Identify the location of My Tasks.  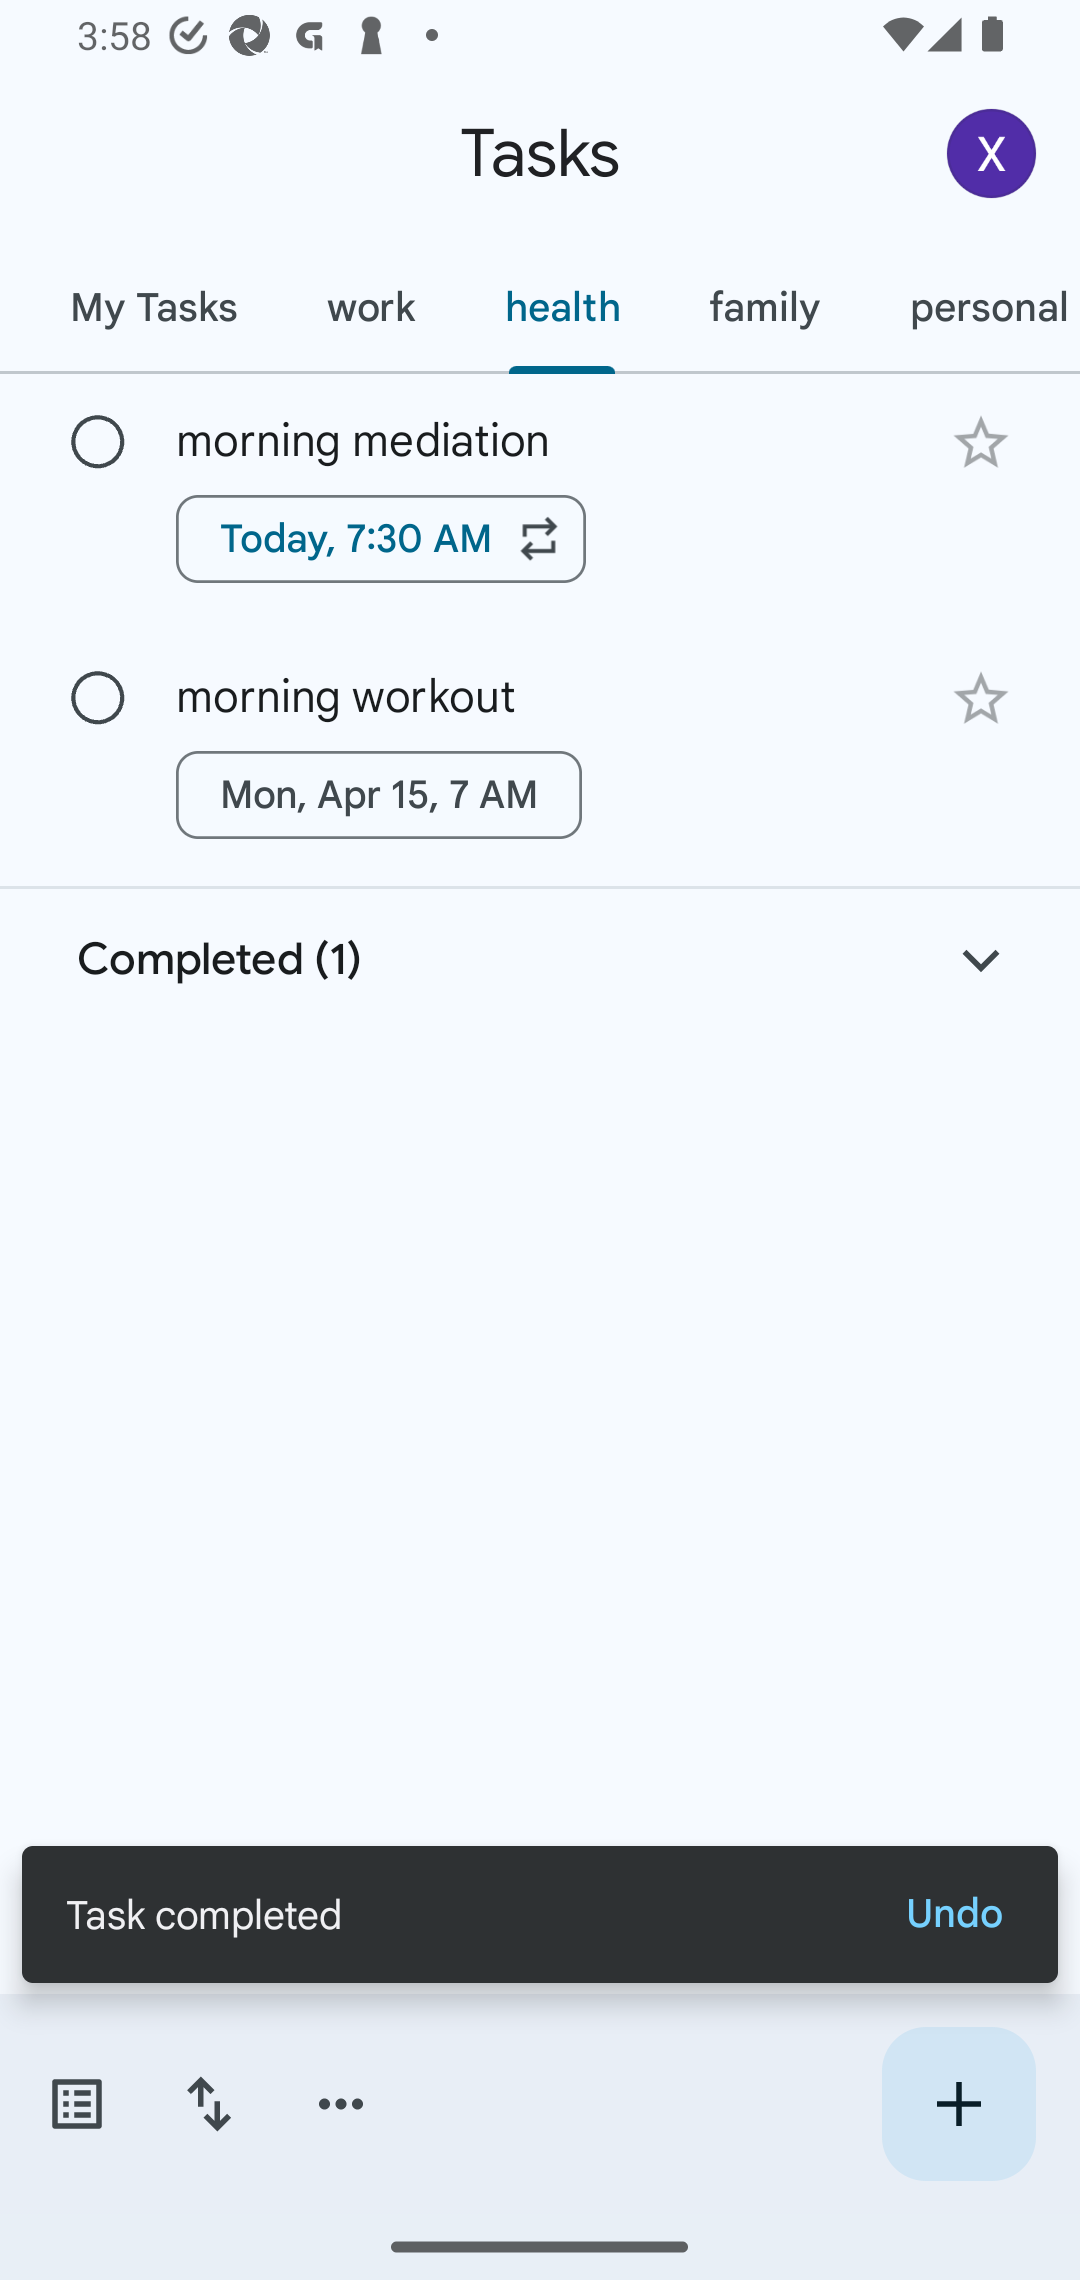
(152, 307).